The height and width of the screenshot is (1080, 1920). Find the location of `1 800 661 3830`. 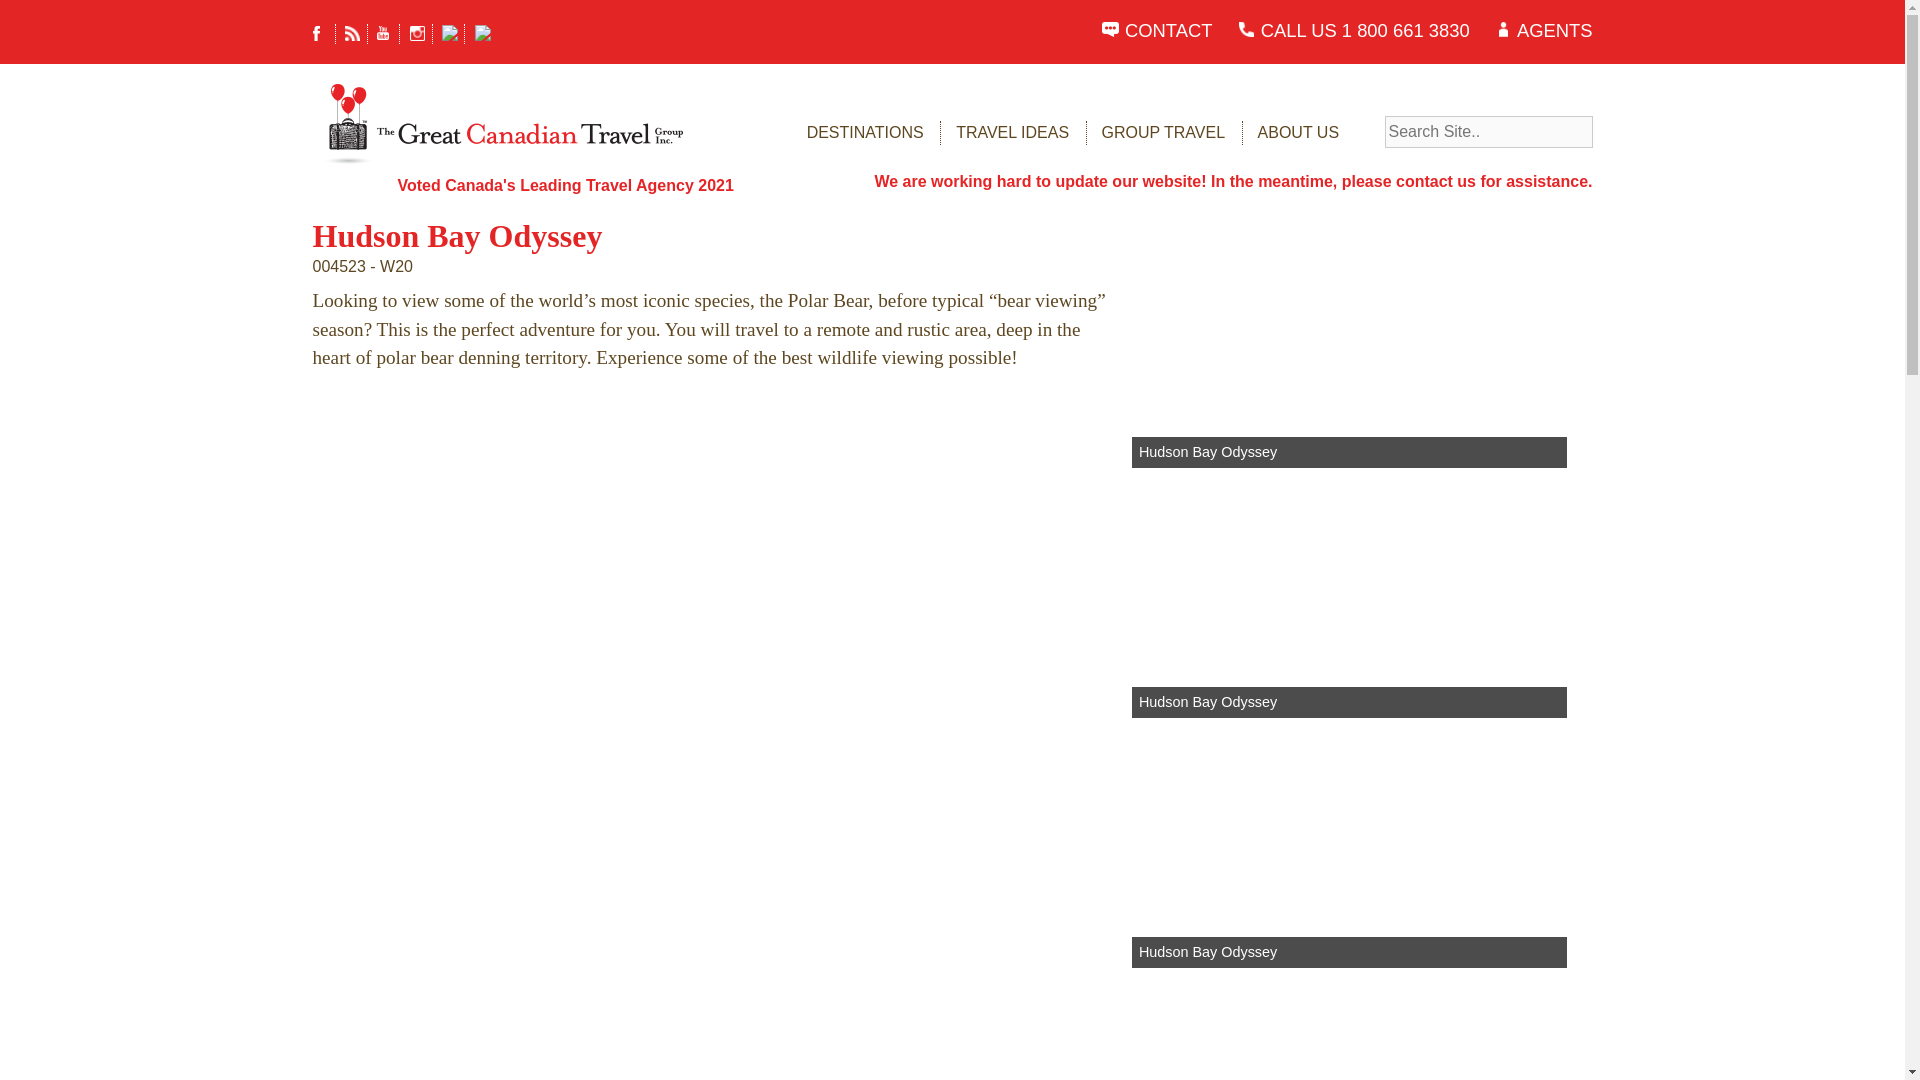

1 800 661 3830 is located at coordinates (1406, 30).